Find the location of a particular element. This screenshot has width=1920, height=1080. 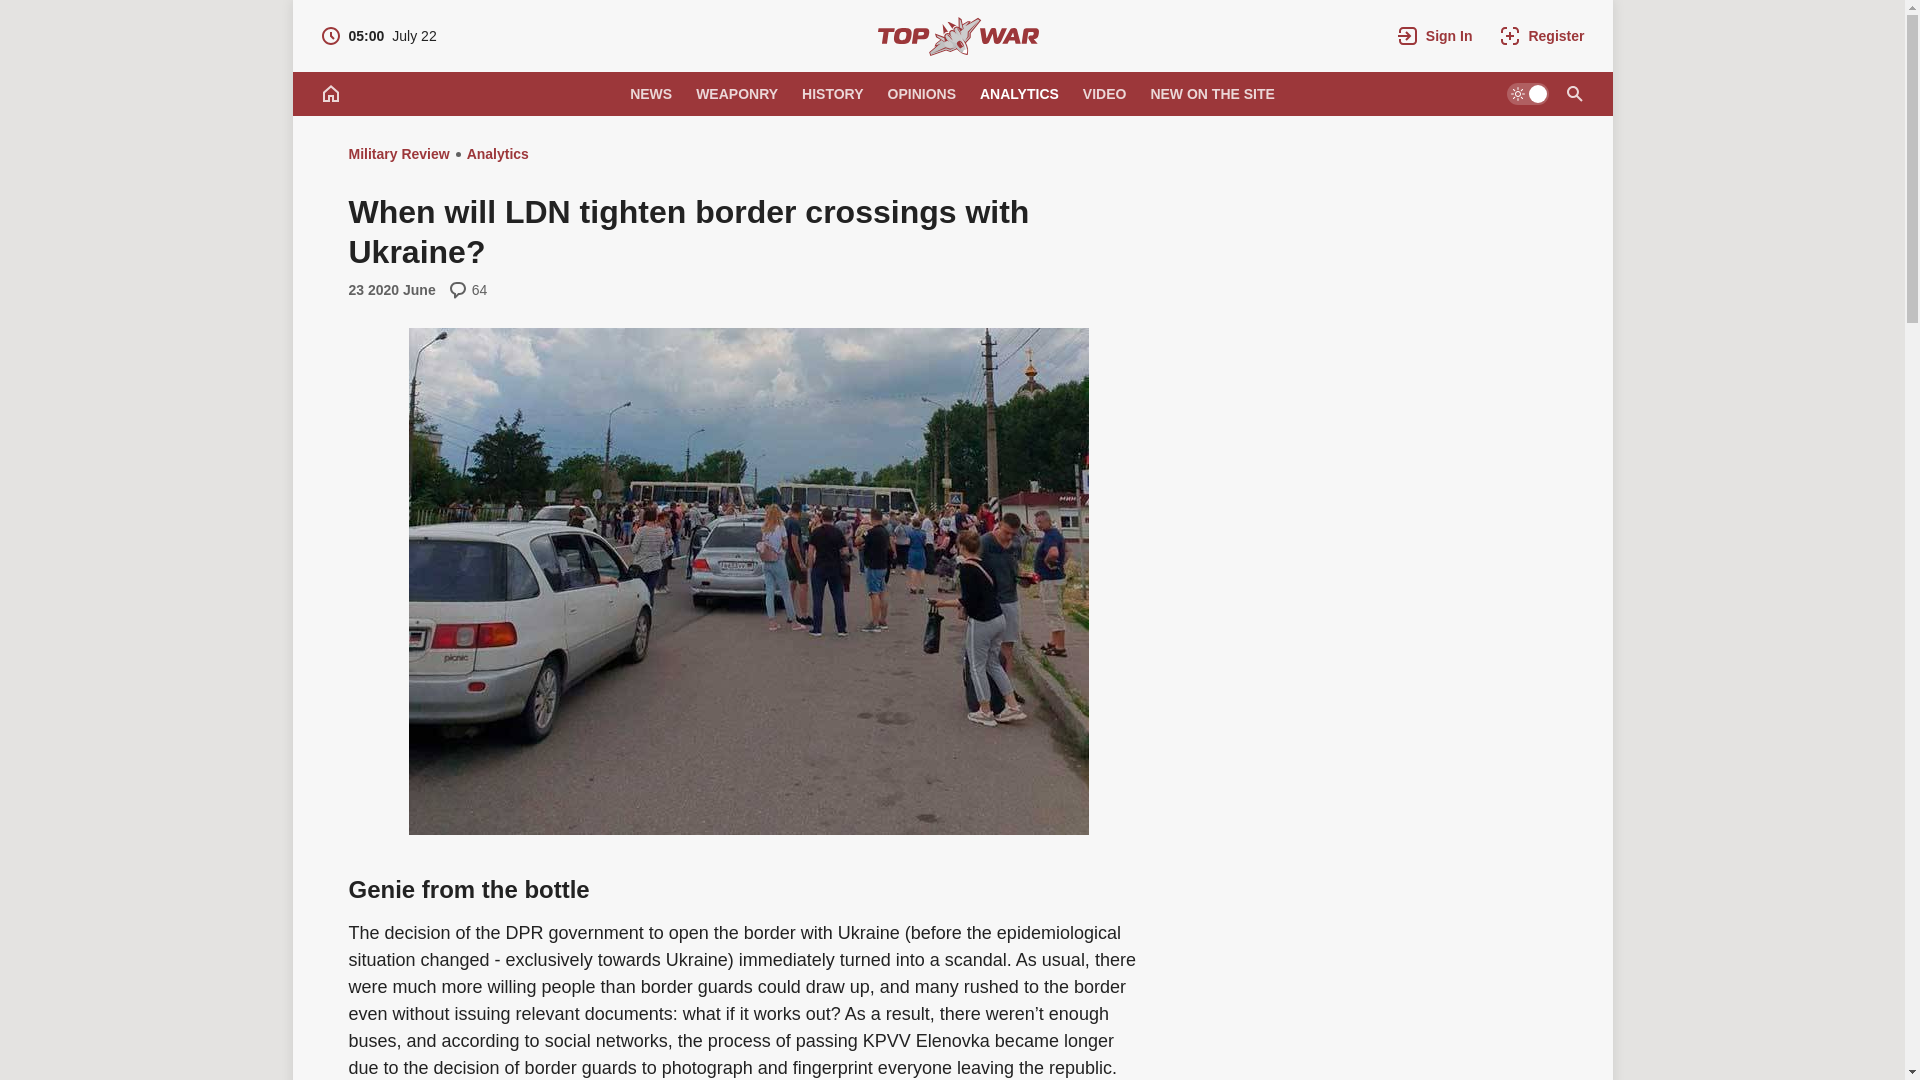

Sign In is located at coordinates (1435, 36).